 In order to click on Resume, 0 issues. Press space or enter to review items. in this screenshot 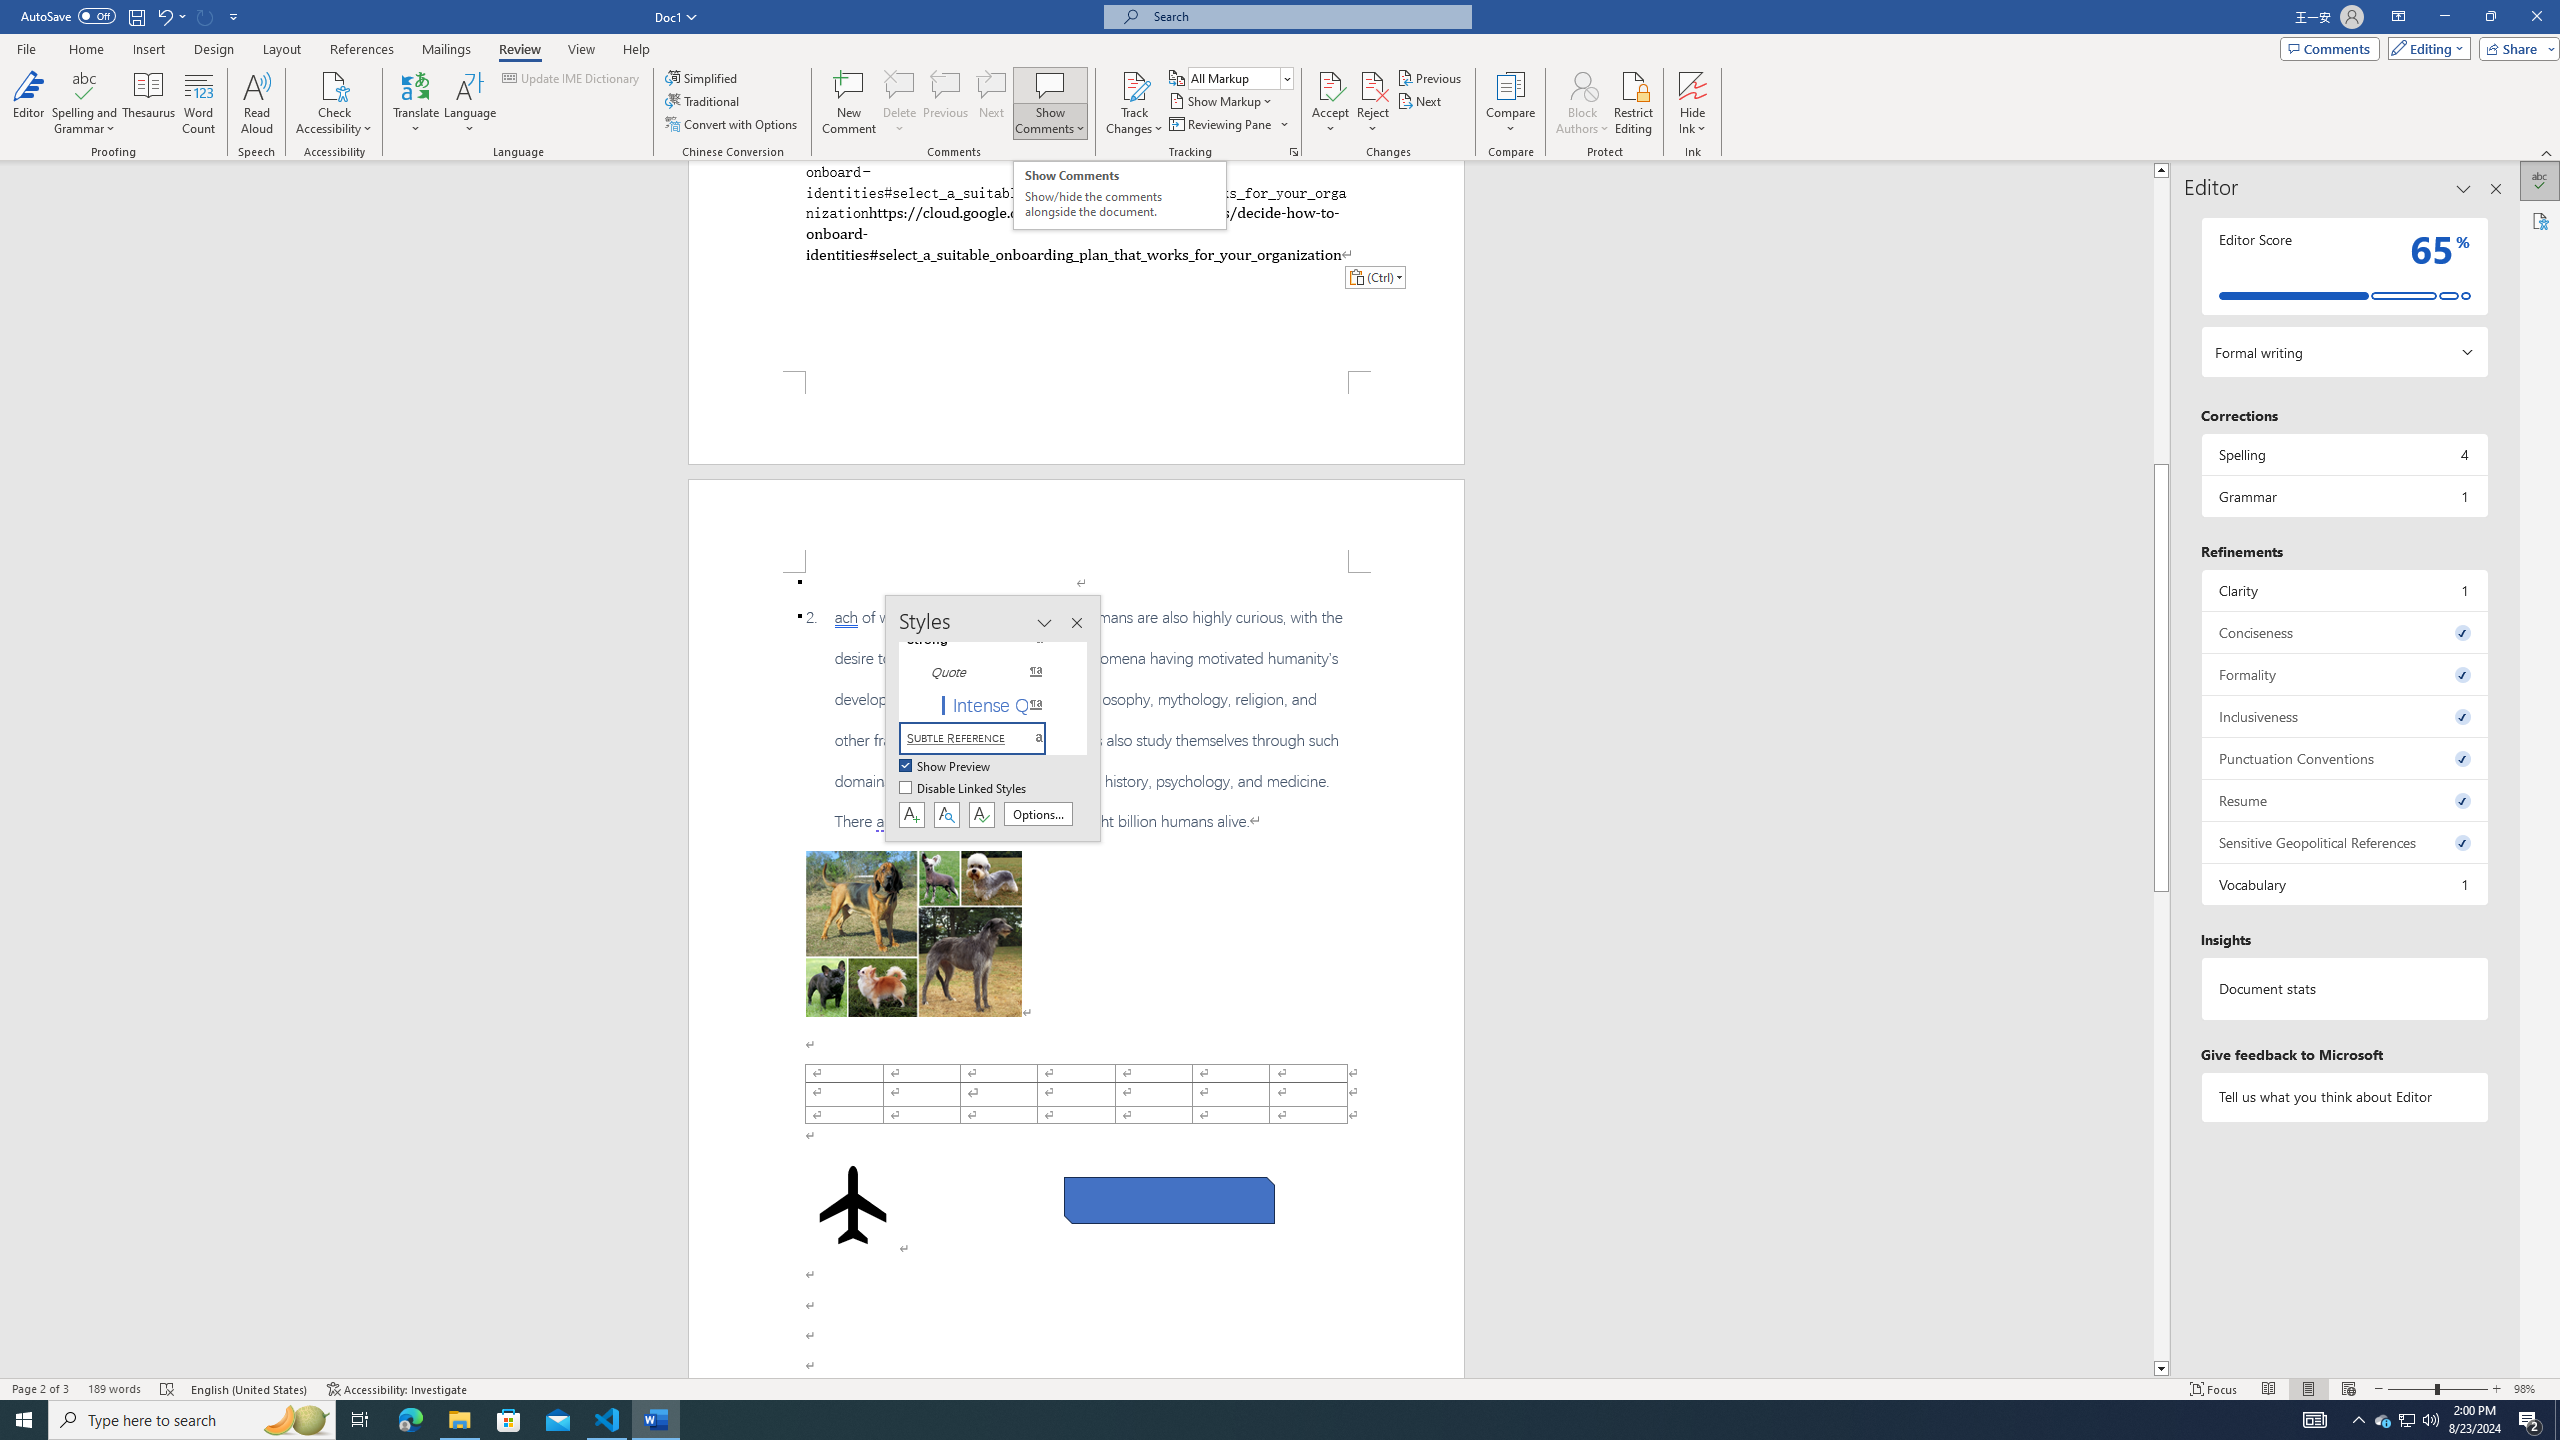, I will do `click(2344, 800)`.